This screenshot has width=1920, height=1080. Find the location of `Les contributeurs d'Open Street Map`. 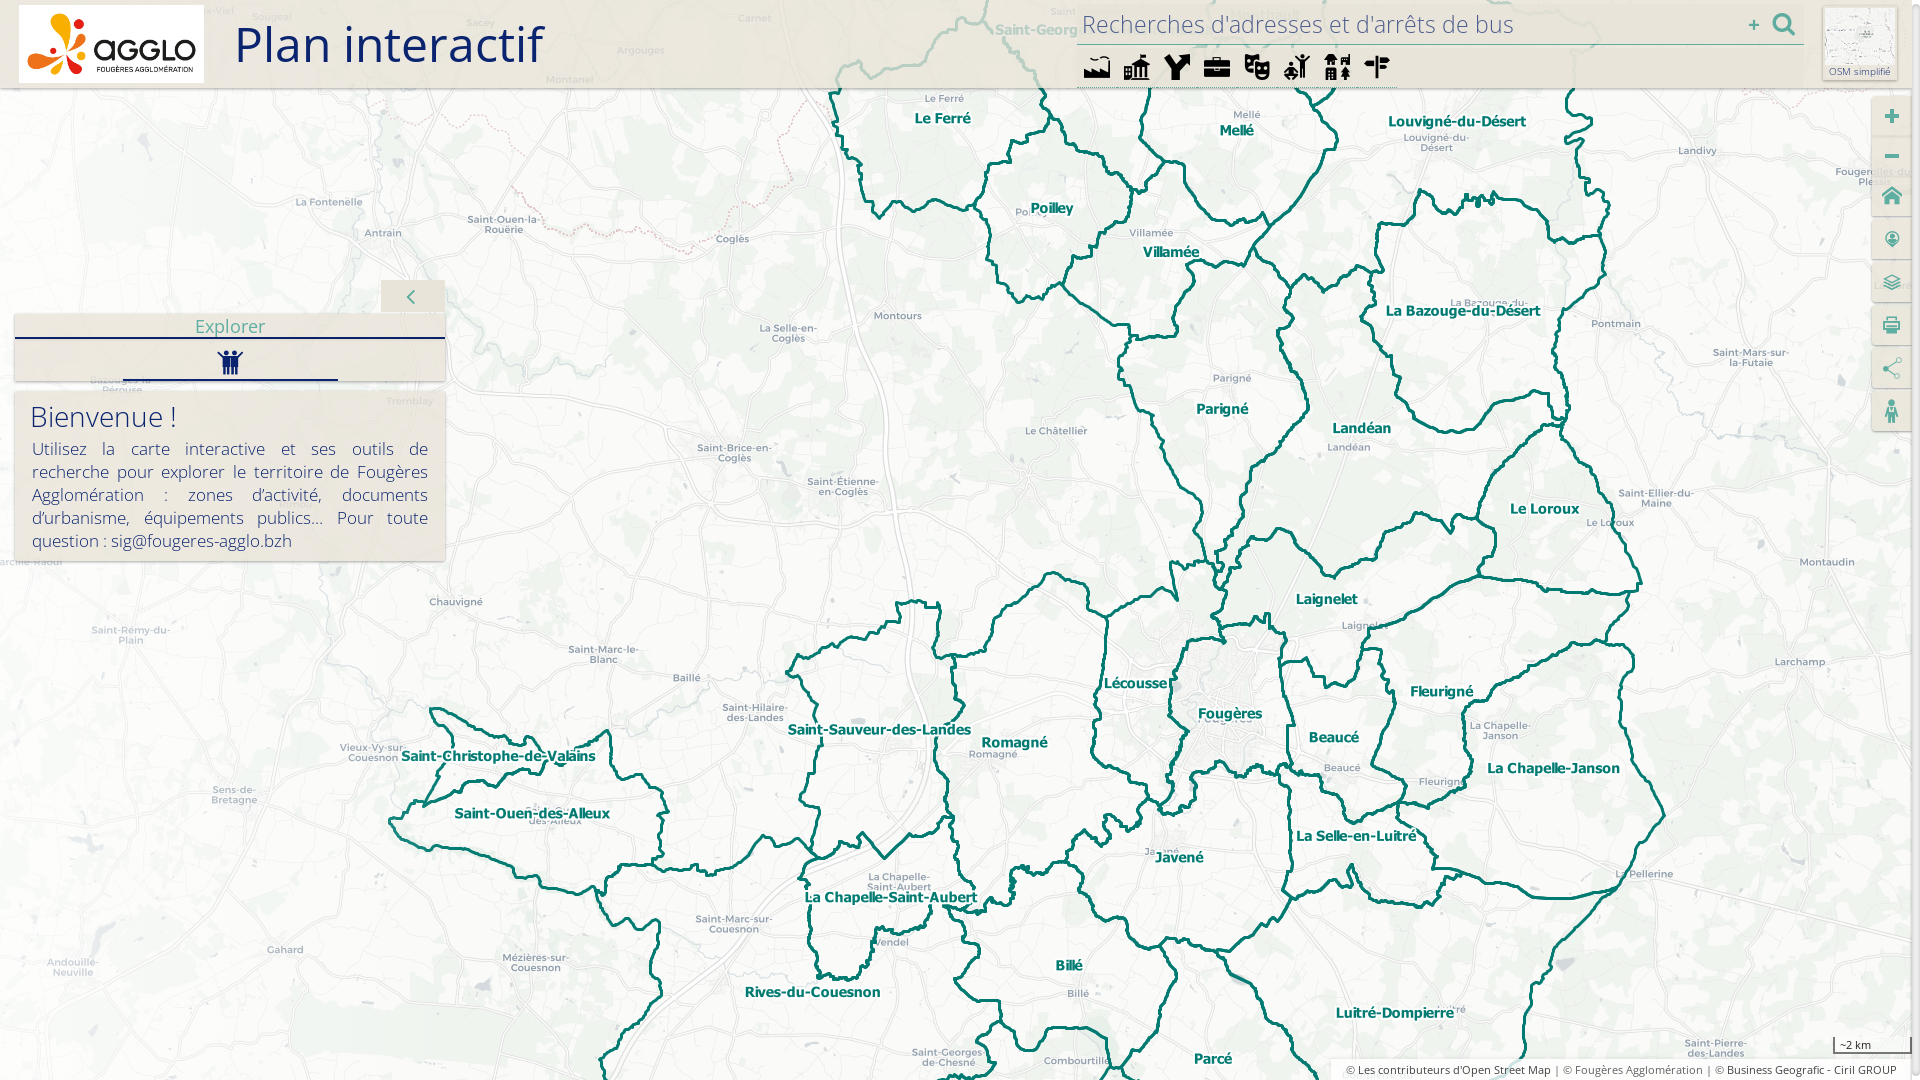

Les contributeurs d'Open Street Map is located at coordinates (1454, 1070).